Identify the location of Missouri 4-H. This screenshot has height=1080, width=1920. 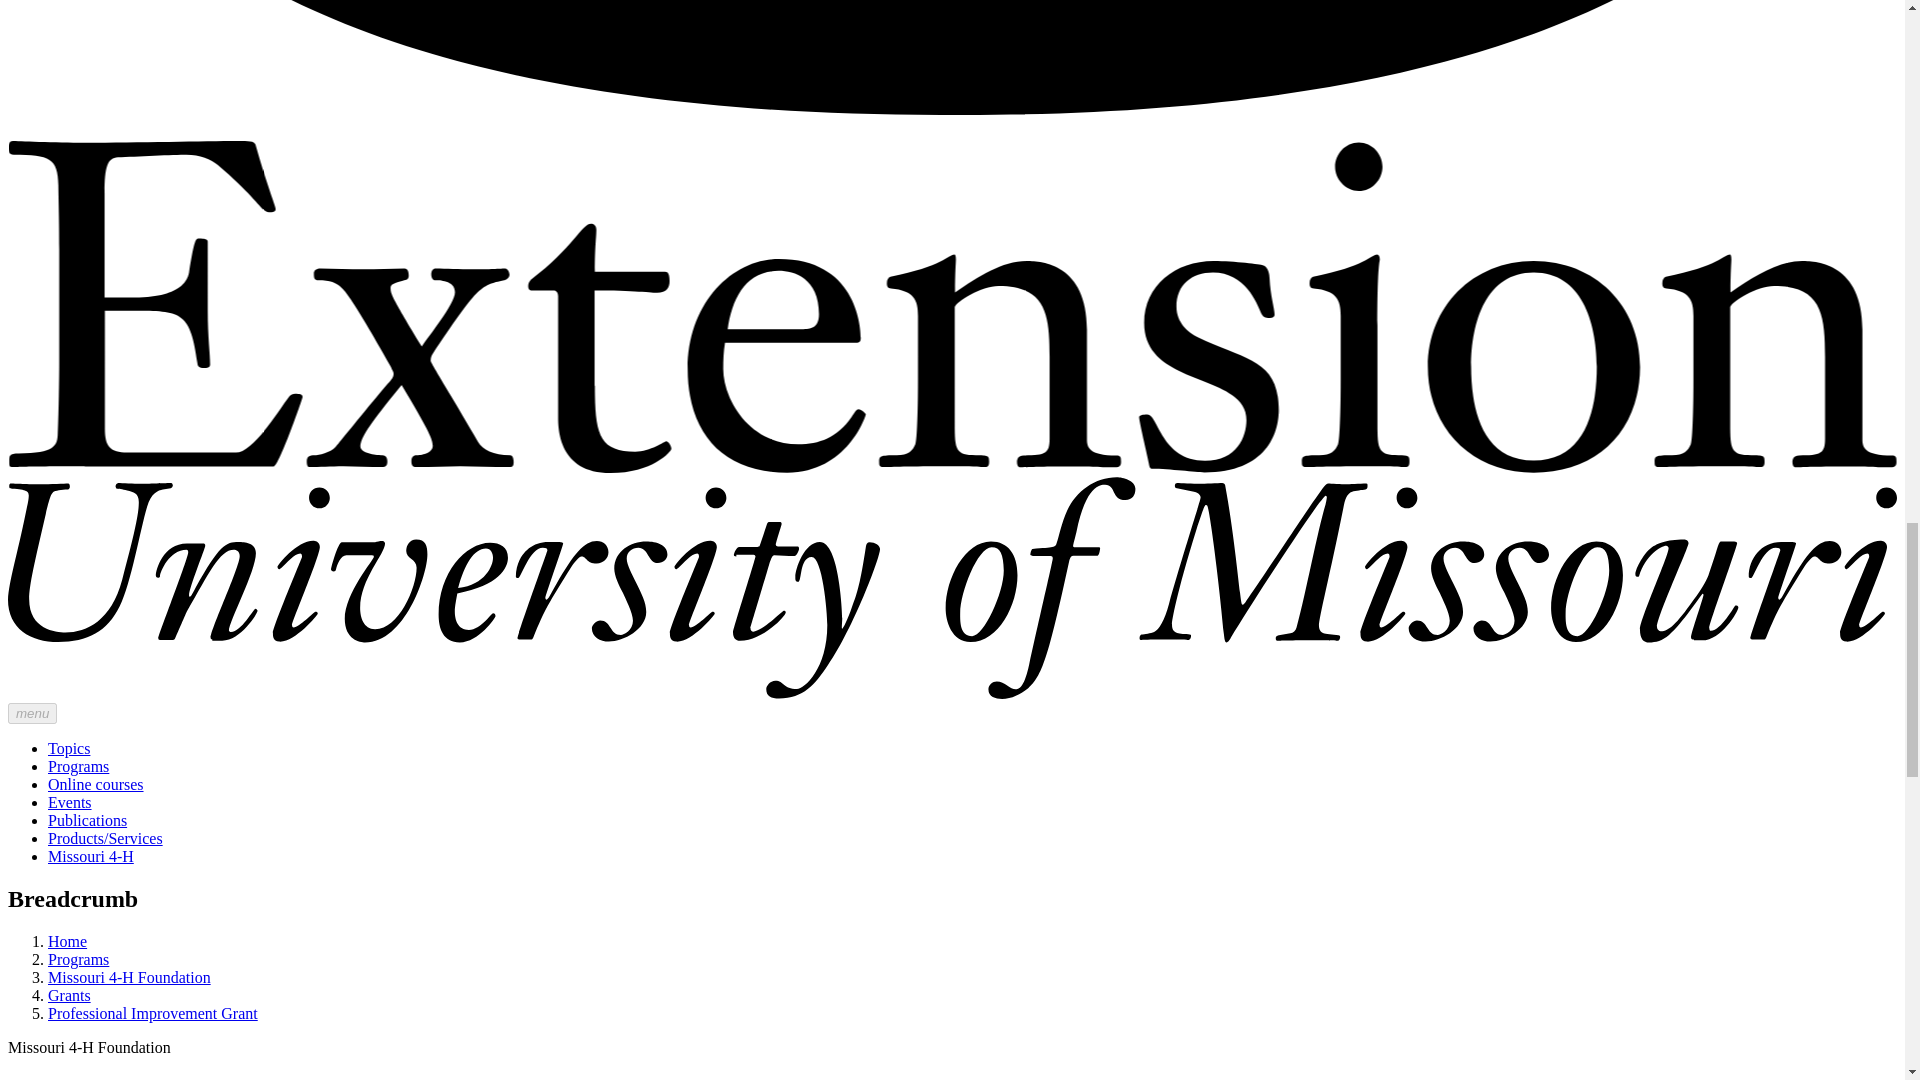
(91, 856).